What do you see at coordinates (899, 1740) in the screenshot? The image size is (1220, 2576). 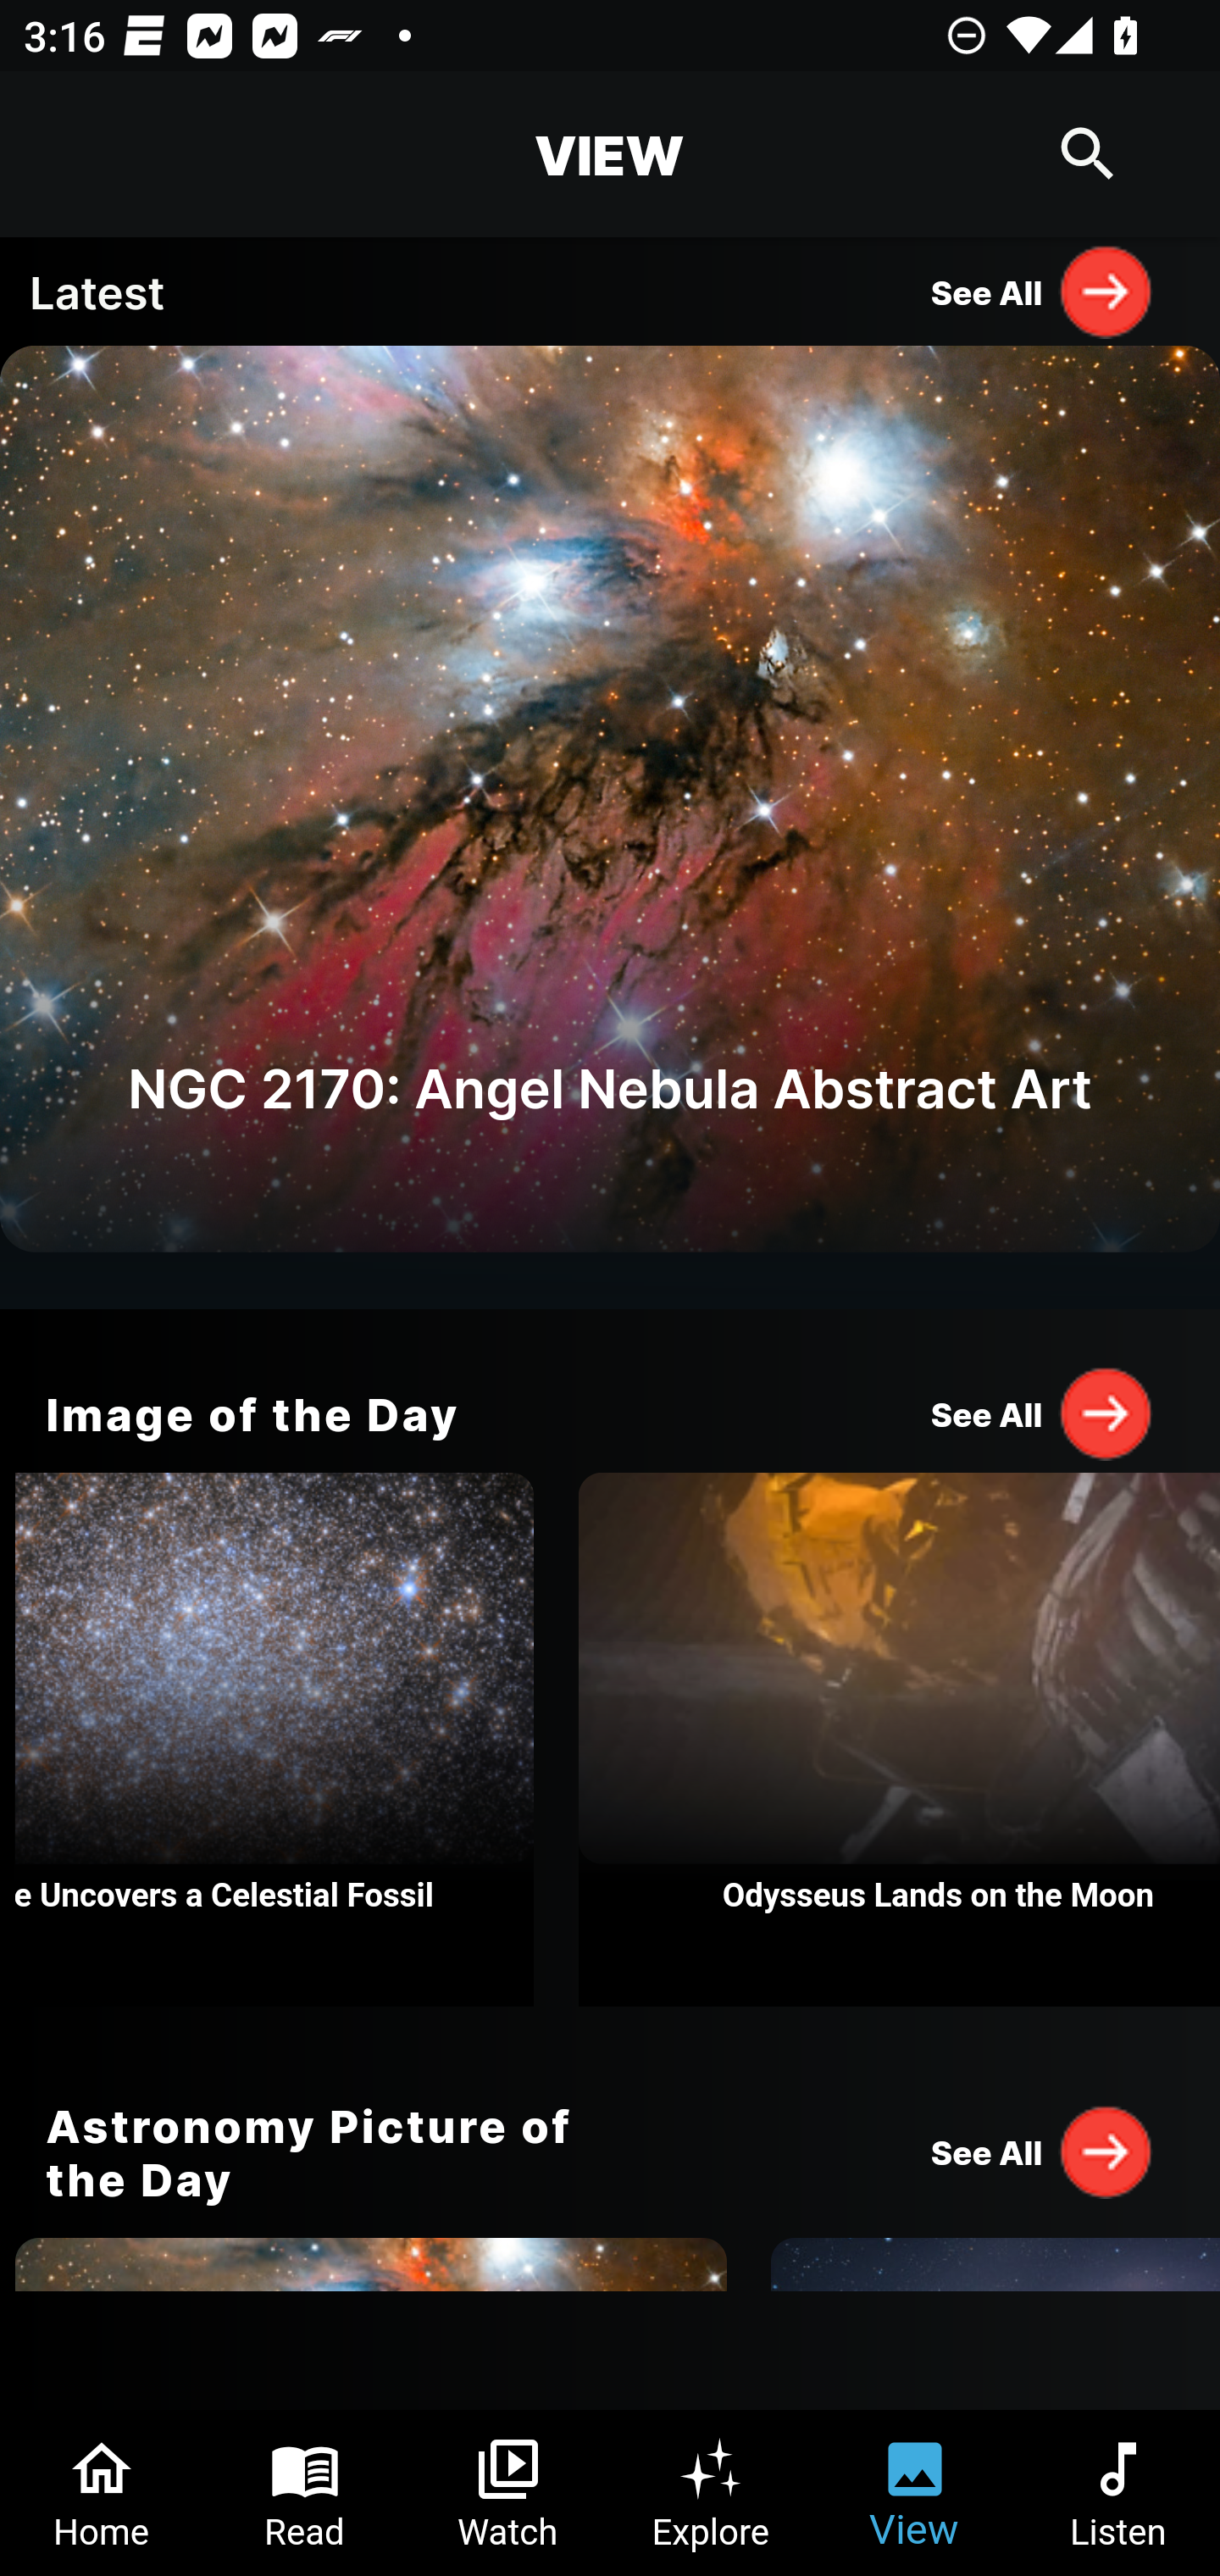 I see `Odysseus Lands on the Moon` at bounding box center [899, 1740].